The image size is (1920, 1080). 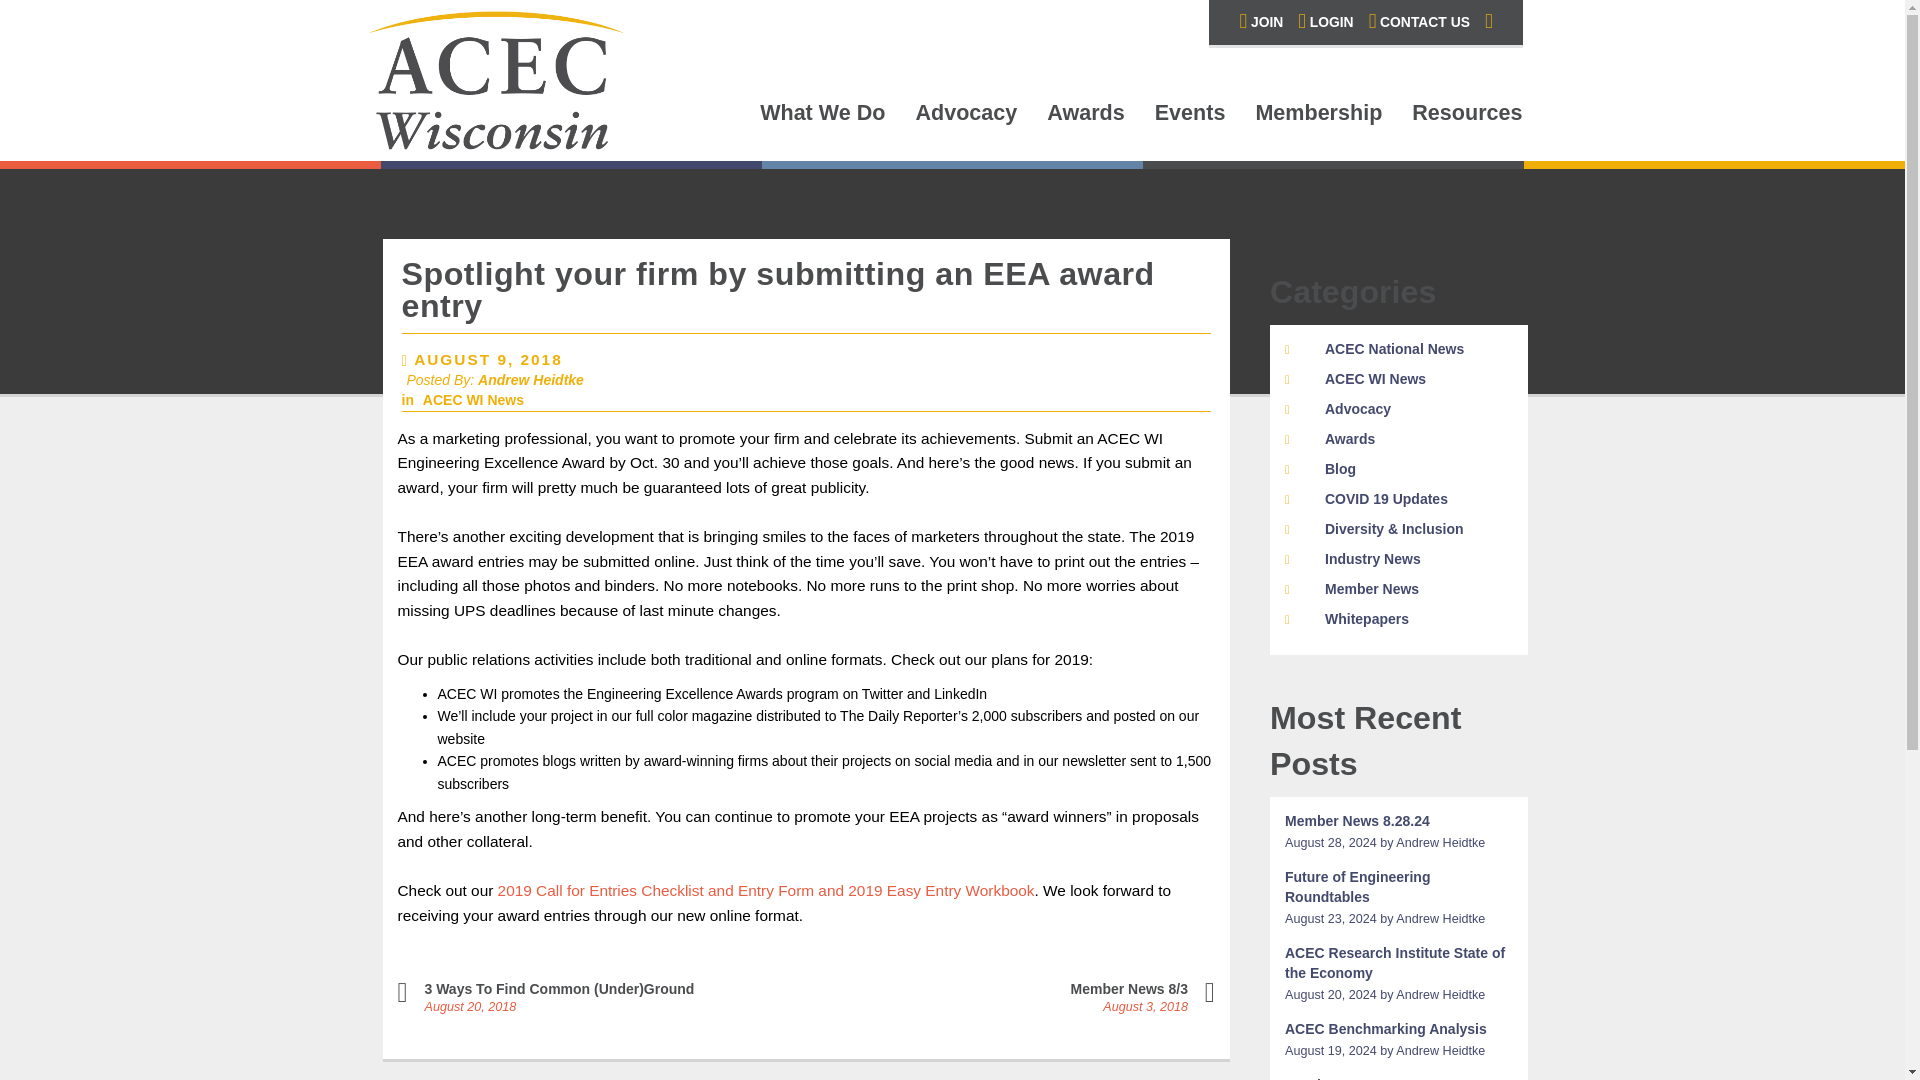 I want to click on Awards, so click(x=1084, y=116).